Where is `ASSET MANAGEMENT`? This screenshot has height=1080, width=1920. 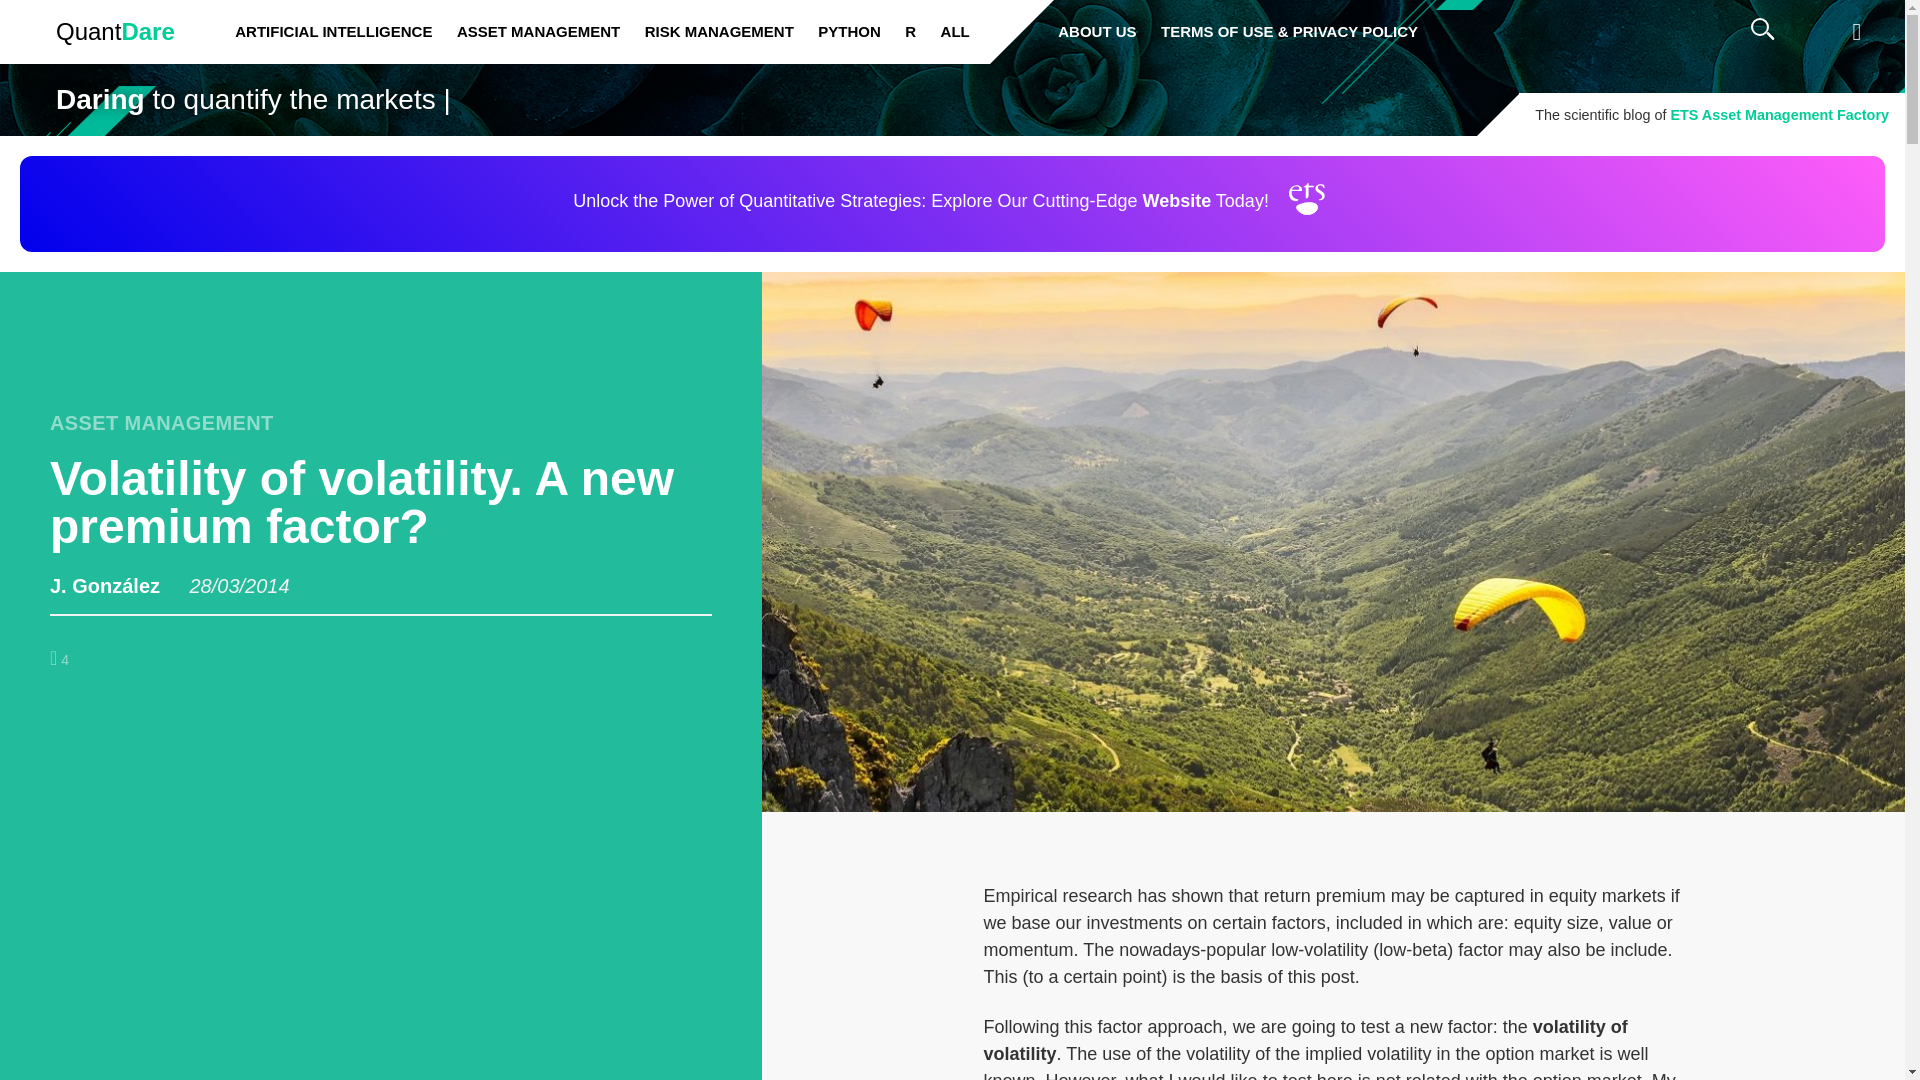 ASSET MANAGEMENT is located at coordinates (548, 32).